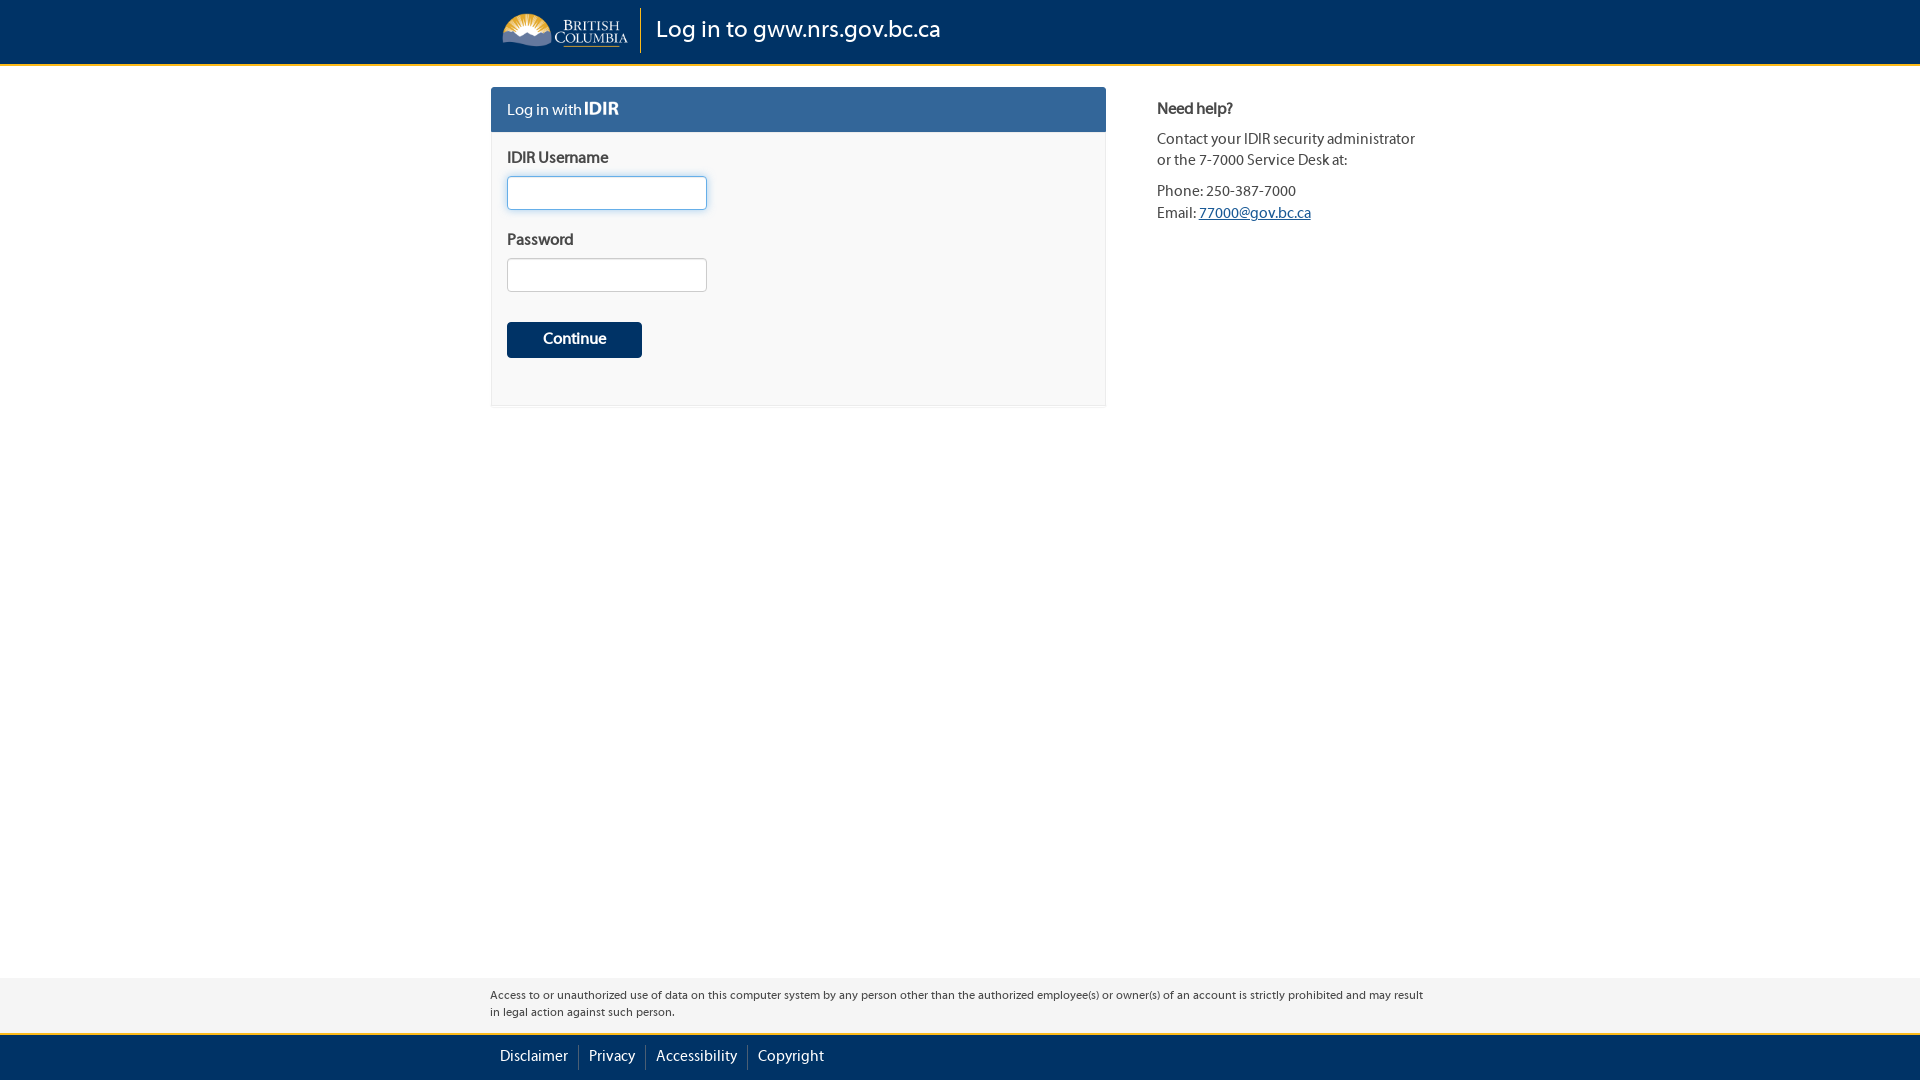 The height and width of the screenshot is (1080, 1920). What do you see at coordinates (574, 340) in the screenshot?
I see `Continue` at bounding box center [574, 340].